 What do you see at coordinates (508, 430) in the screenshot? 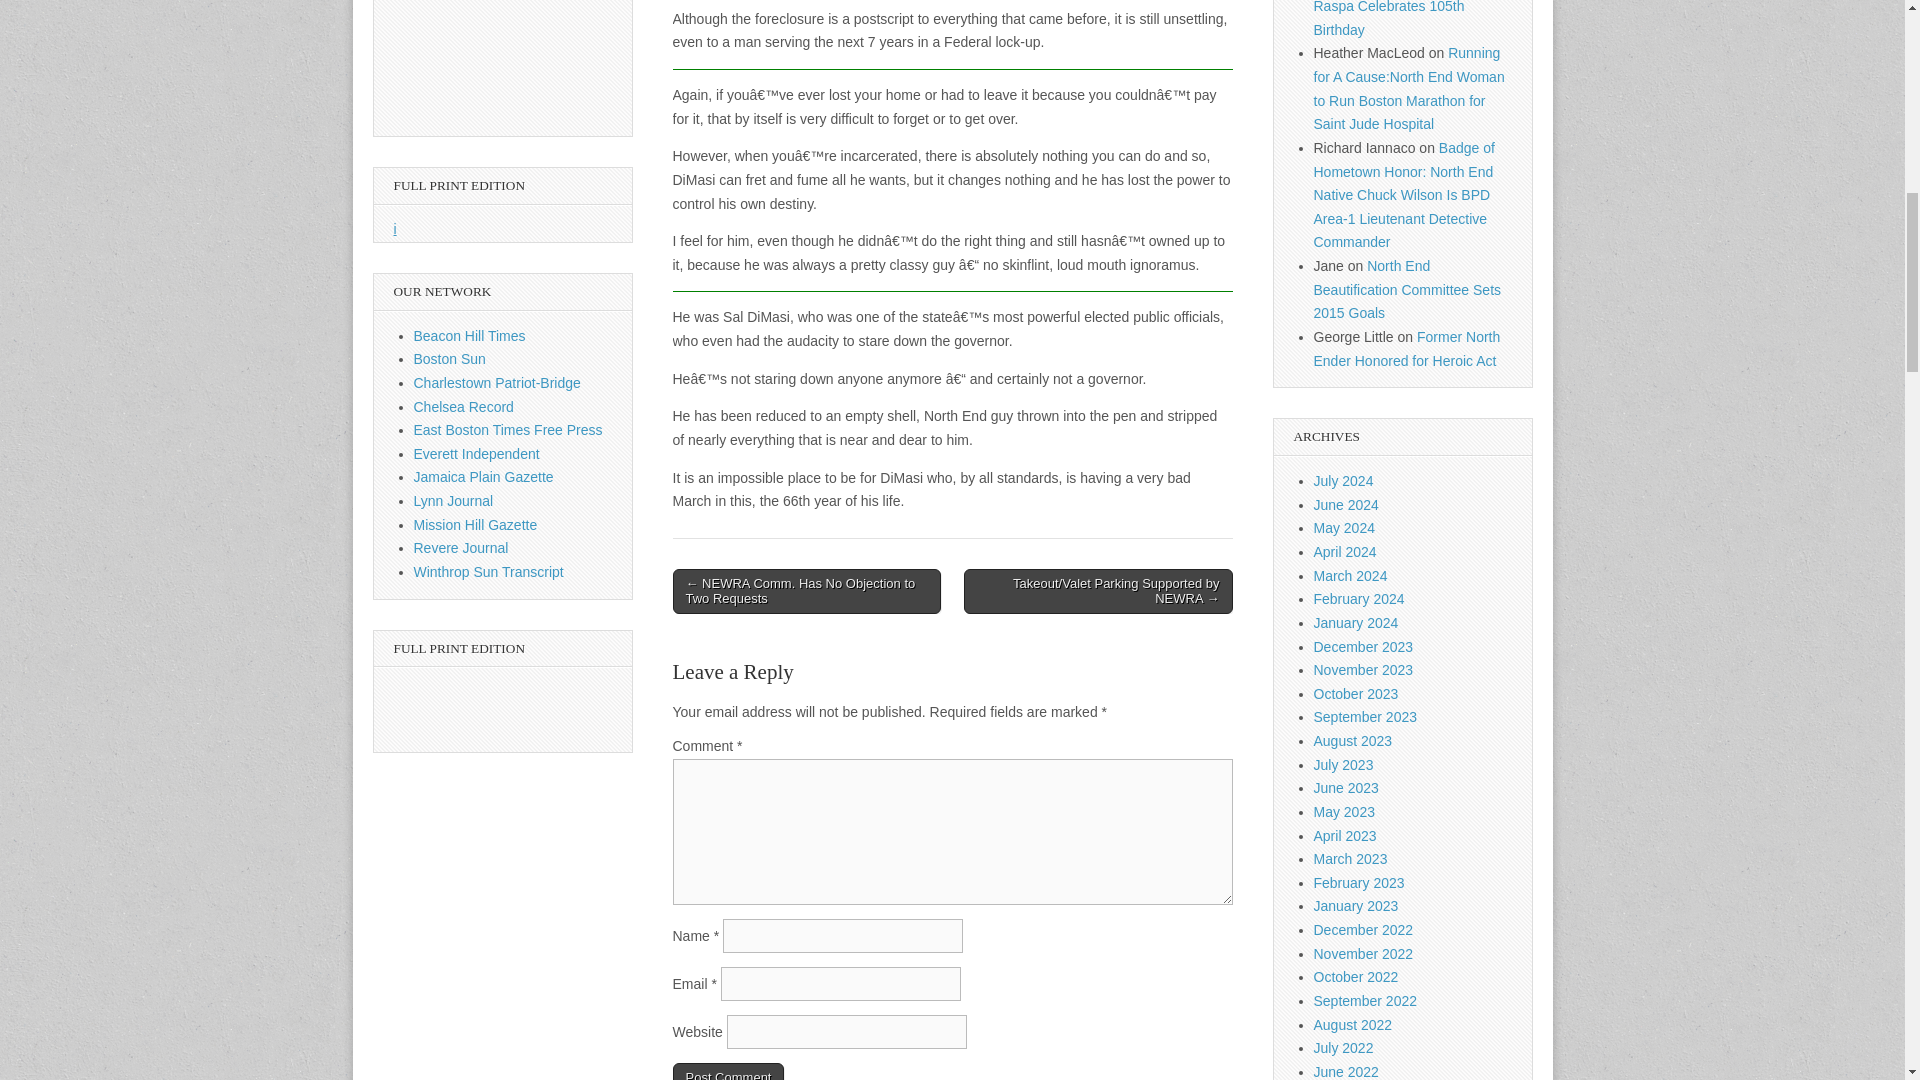
I see `East Boston Times Free Press` at bounding box center [508, 430].